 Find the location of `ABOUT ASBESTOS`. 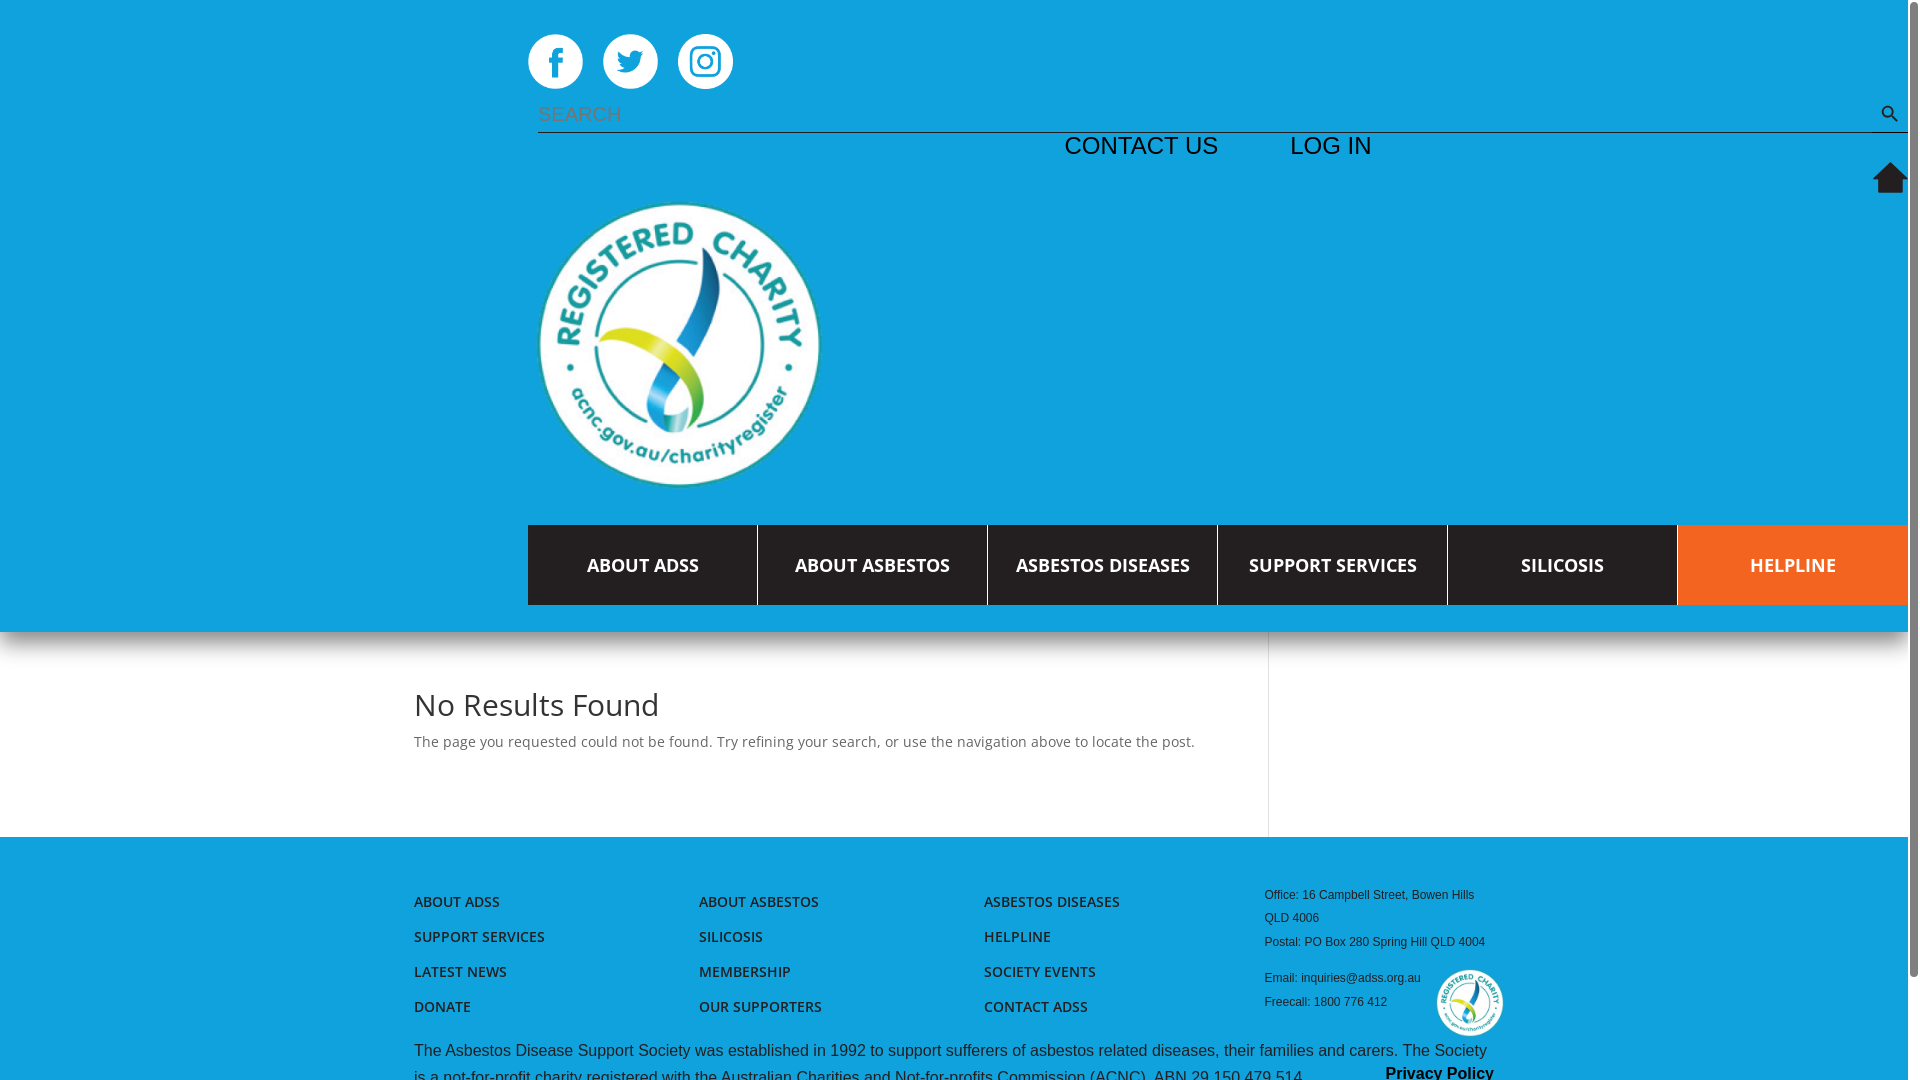

ABOUT ASBESTOS is located at coordinates (872, 565).